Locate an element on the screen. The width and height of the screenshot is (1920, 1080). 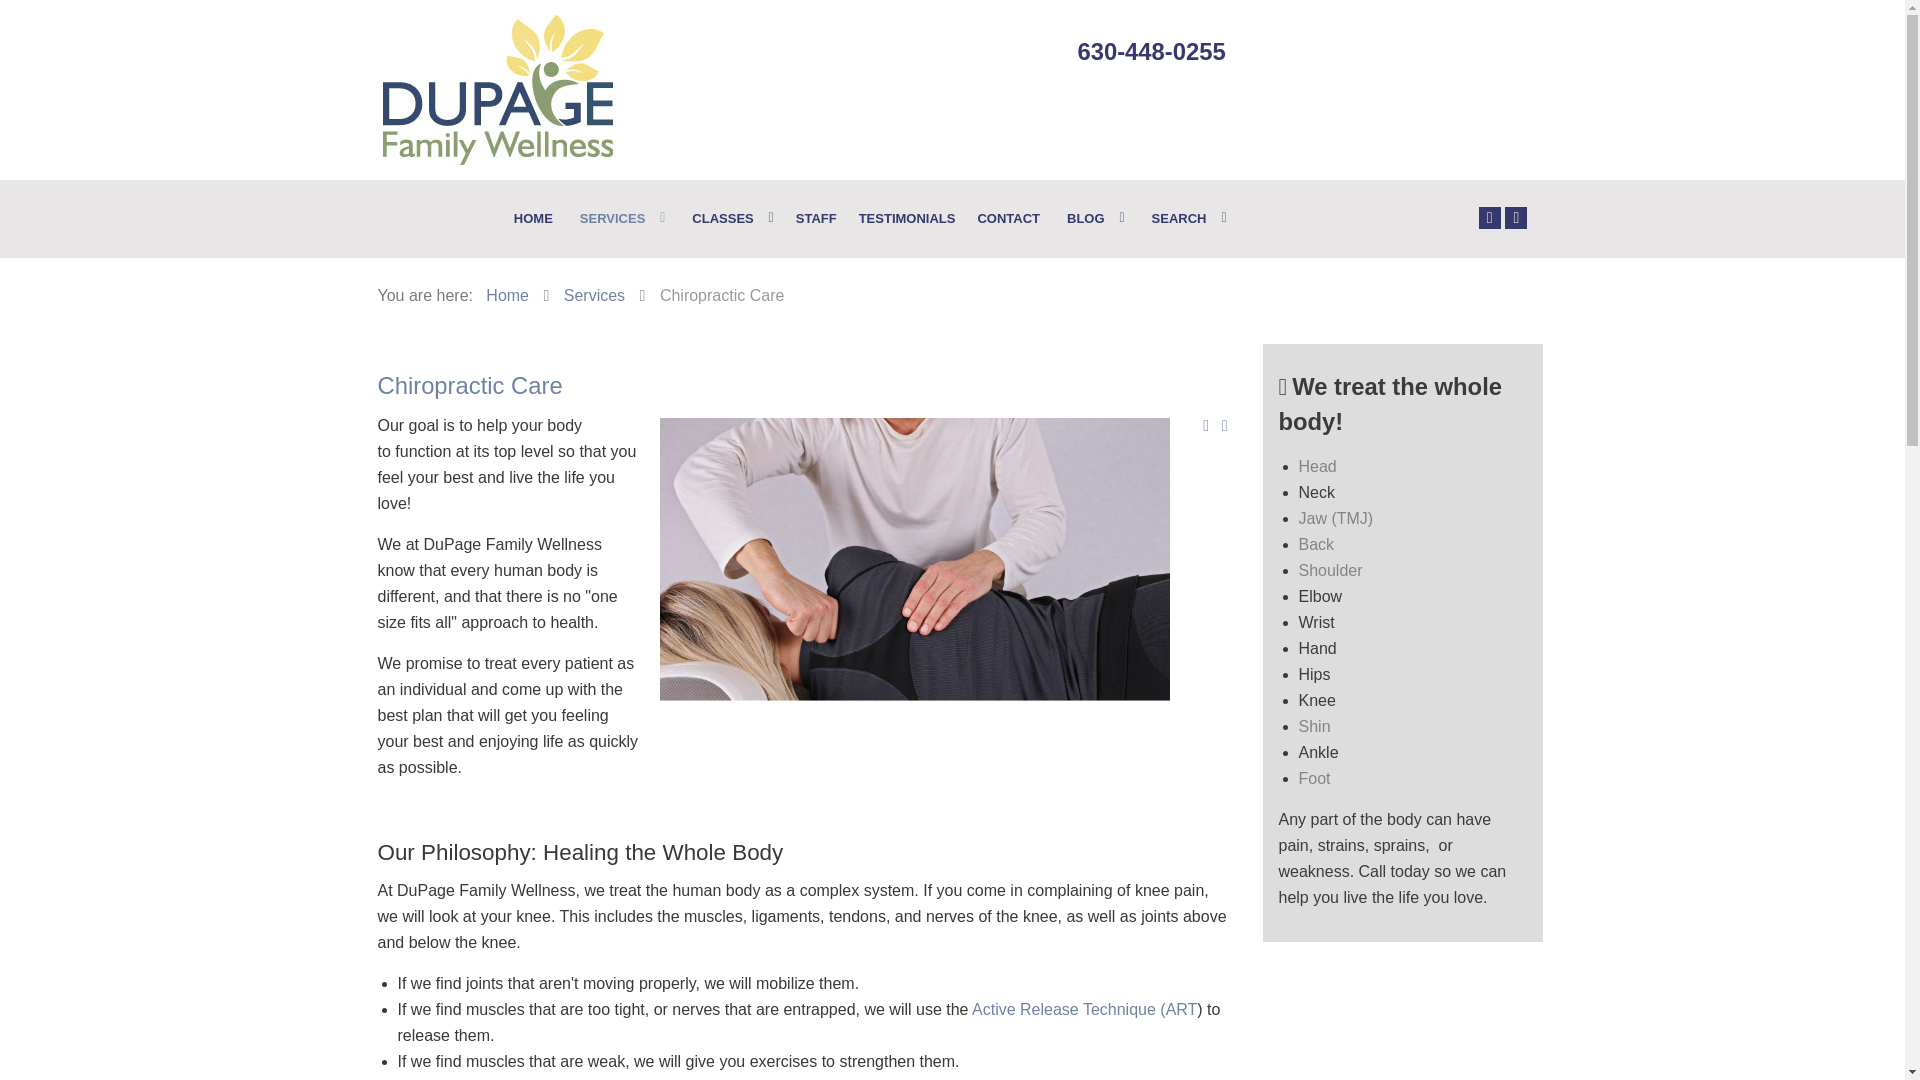
CONTACT is located at coordinates (1008, 219).